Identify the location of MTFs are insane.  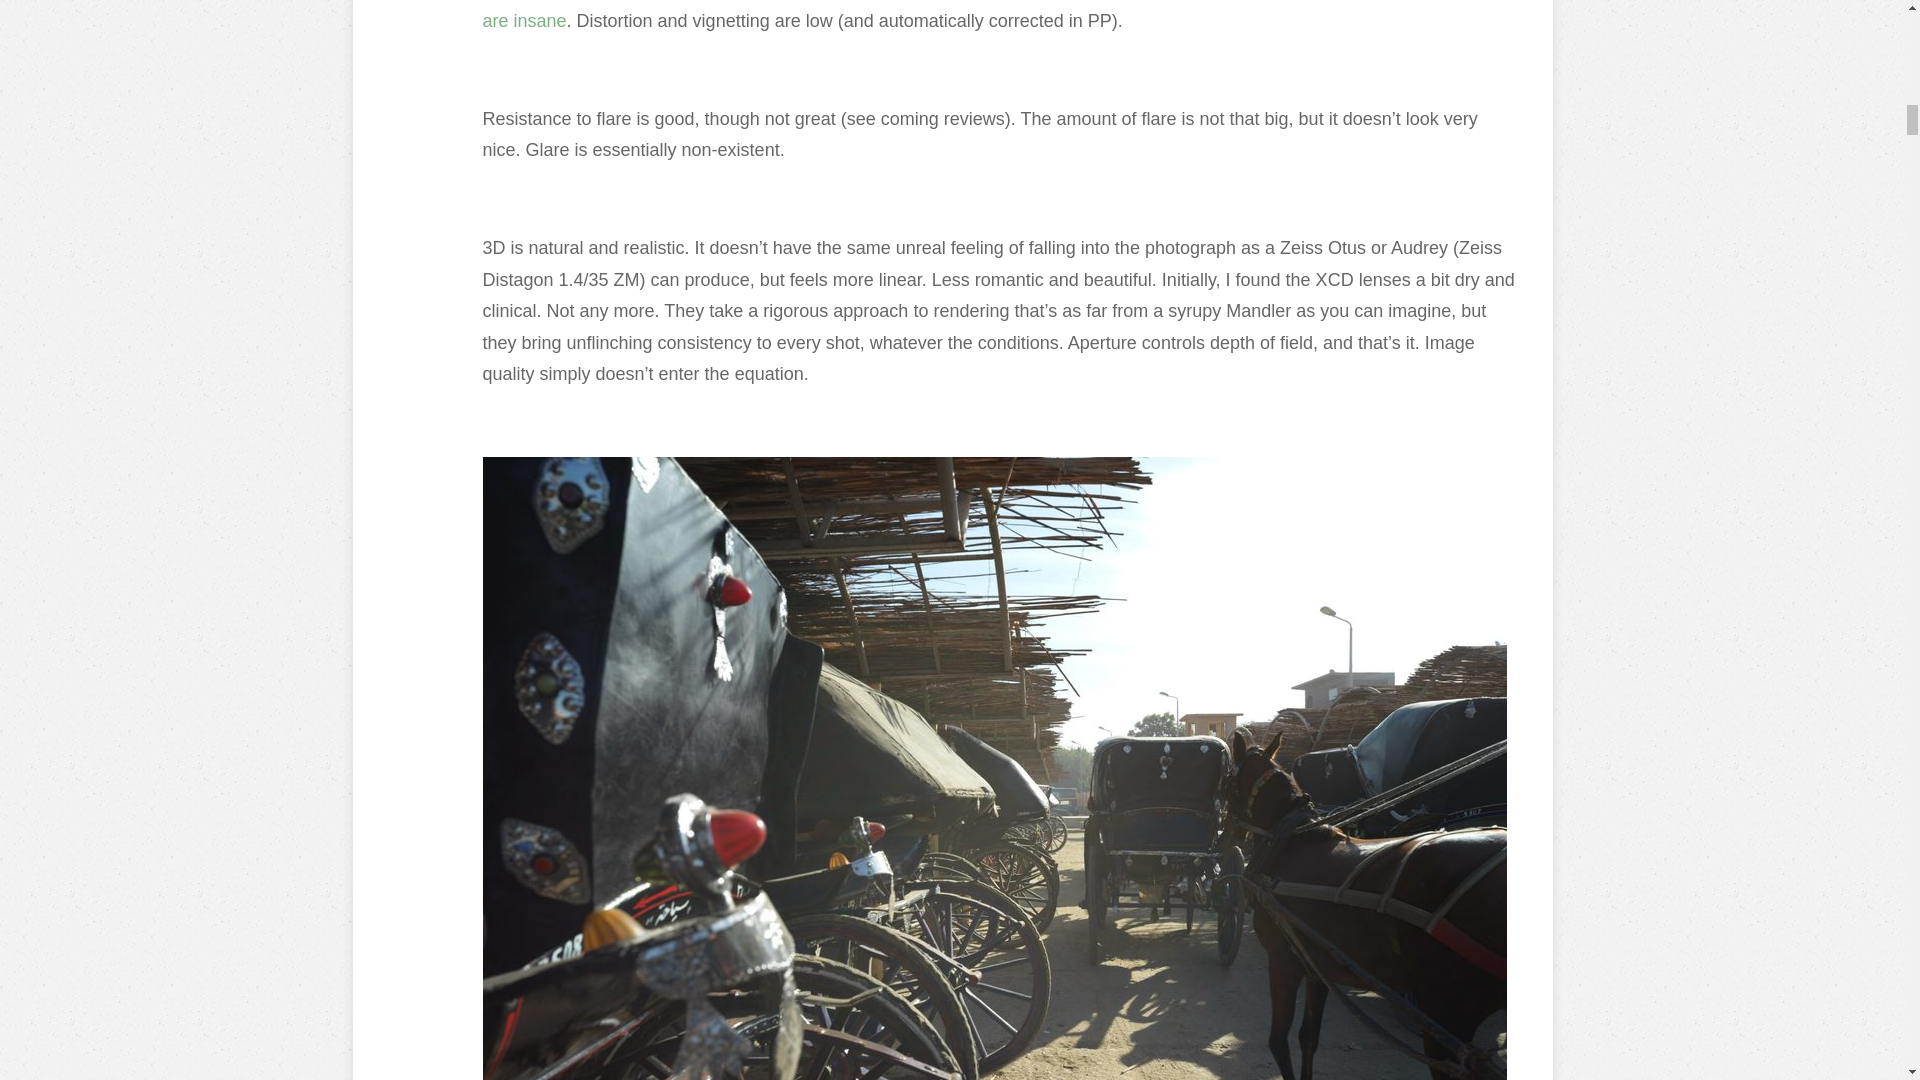
(994, 16).